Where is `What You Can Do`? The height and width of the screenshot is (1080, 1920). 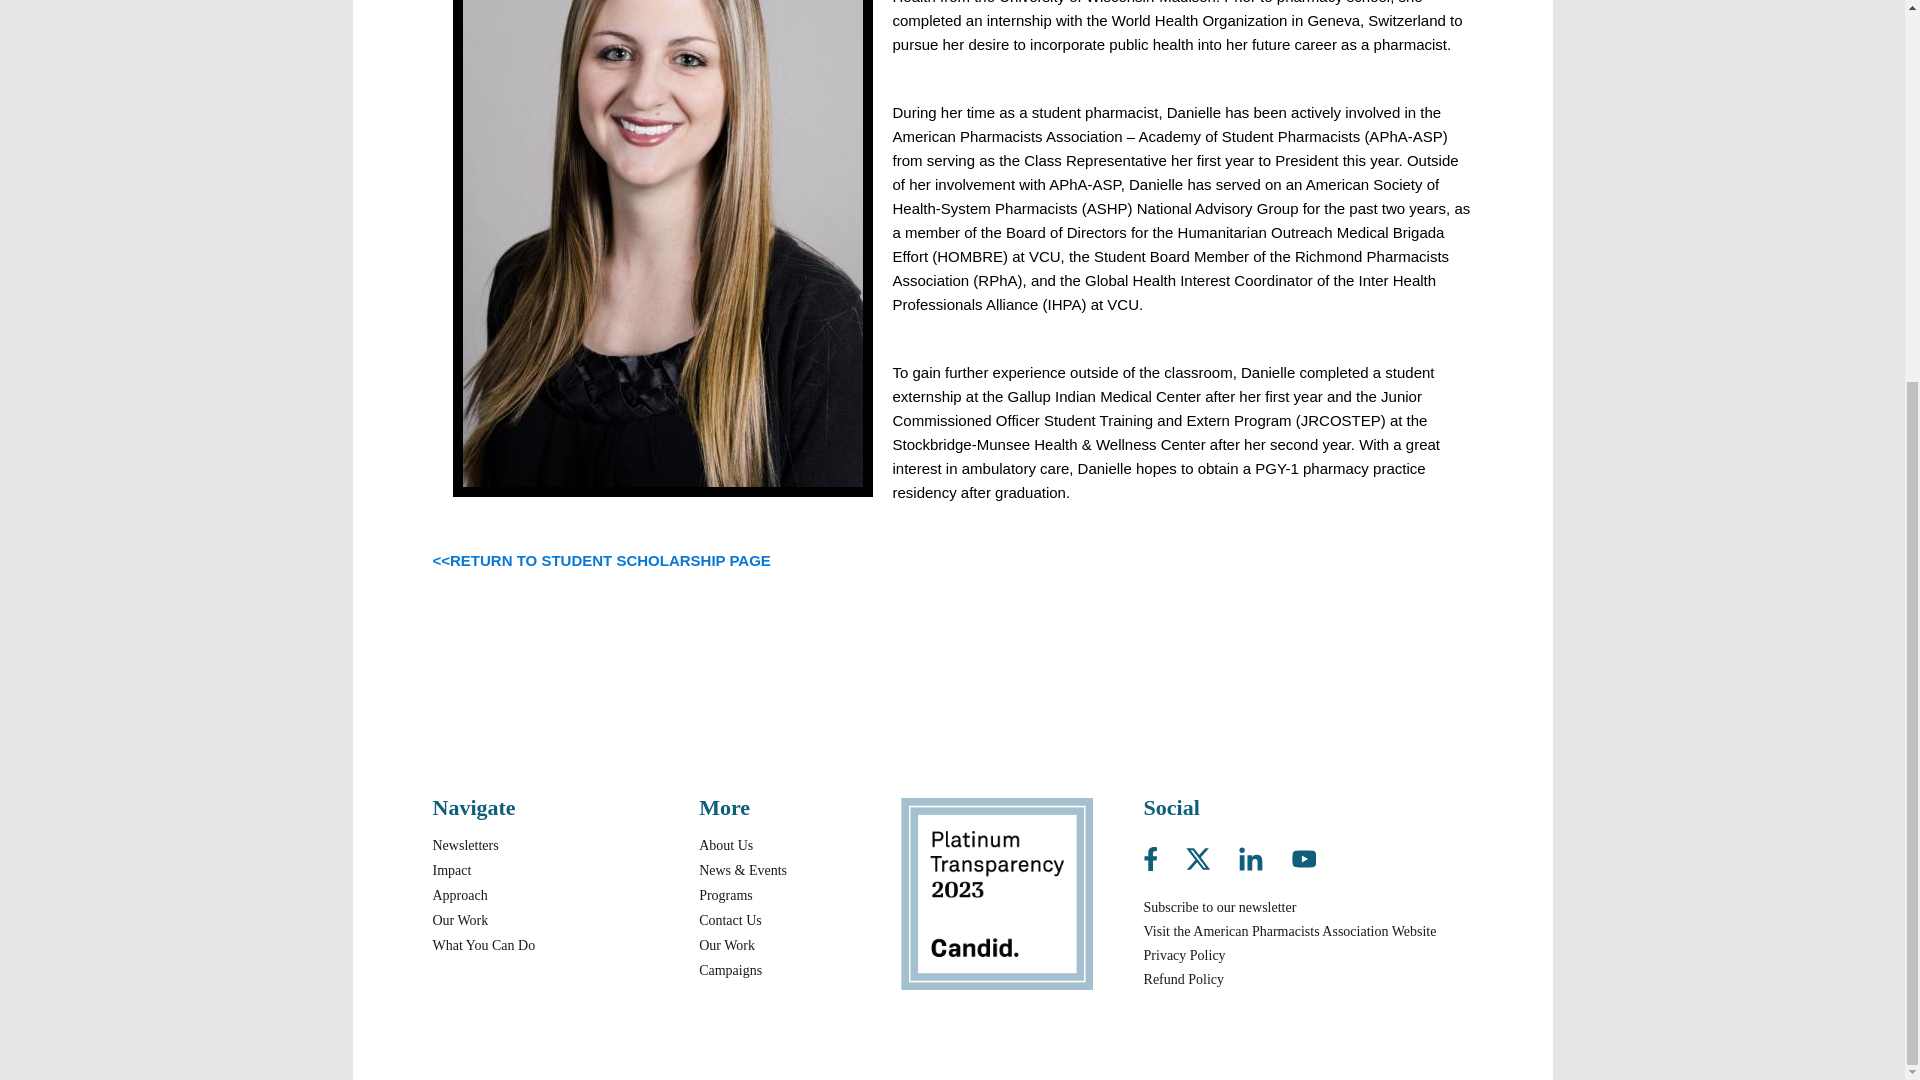 What You Can Do is located at coordinates (484, 945).